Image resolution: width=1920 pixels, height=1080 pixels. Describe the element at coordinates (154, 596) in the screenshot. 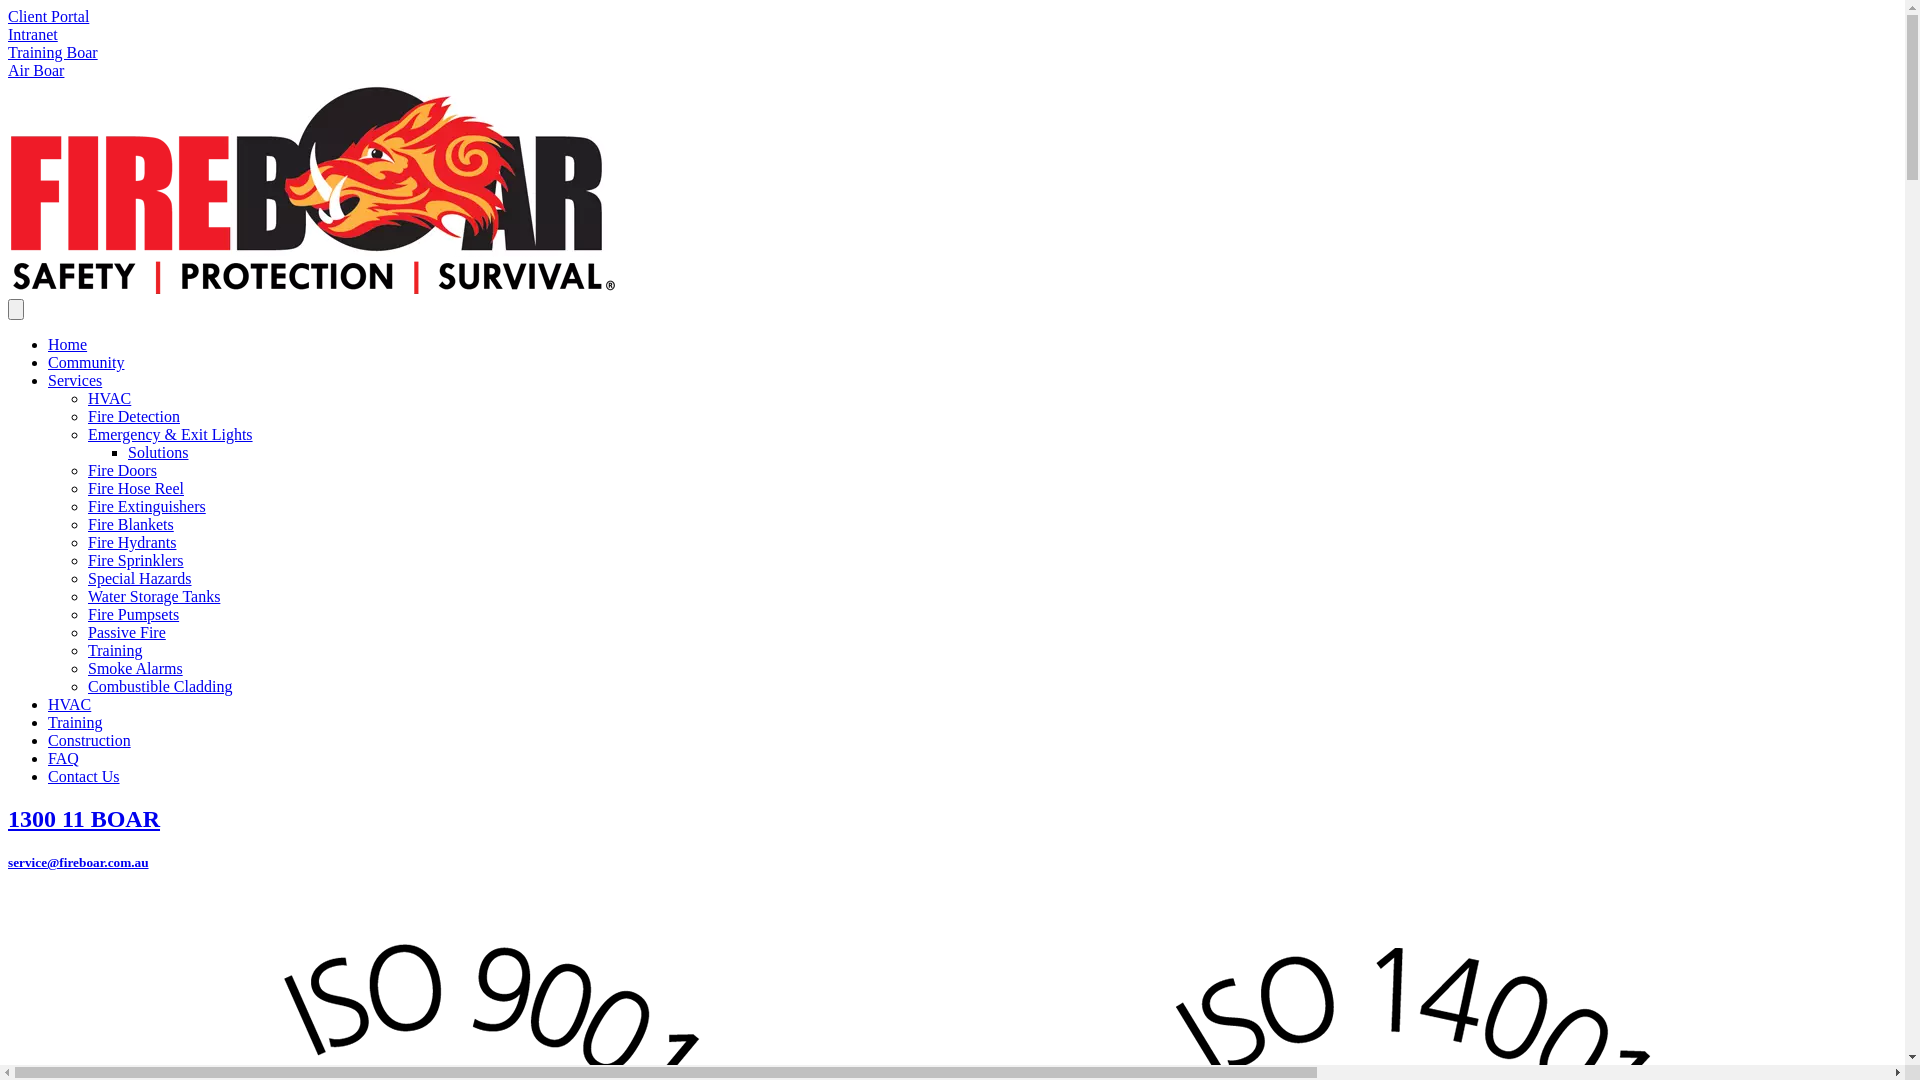

I see `Water Storage Tanks` at that location.